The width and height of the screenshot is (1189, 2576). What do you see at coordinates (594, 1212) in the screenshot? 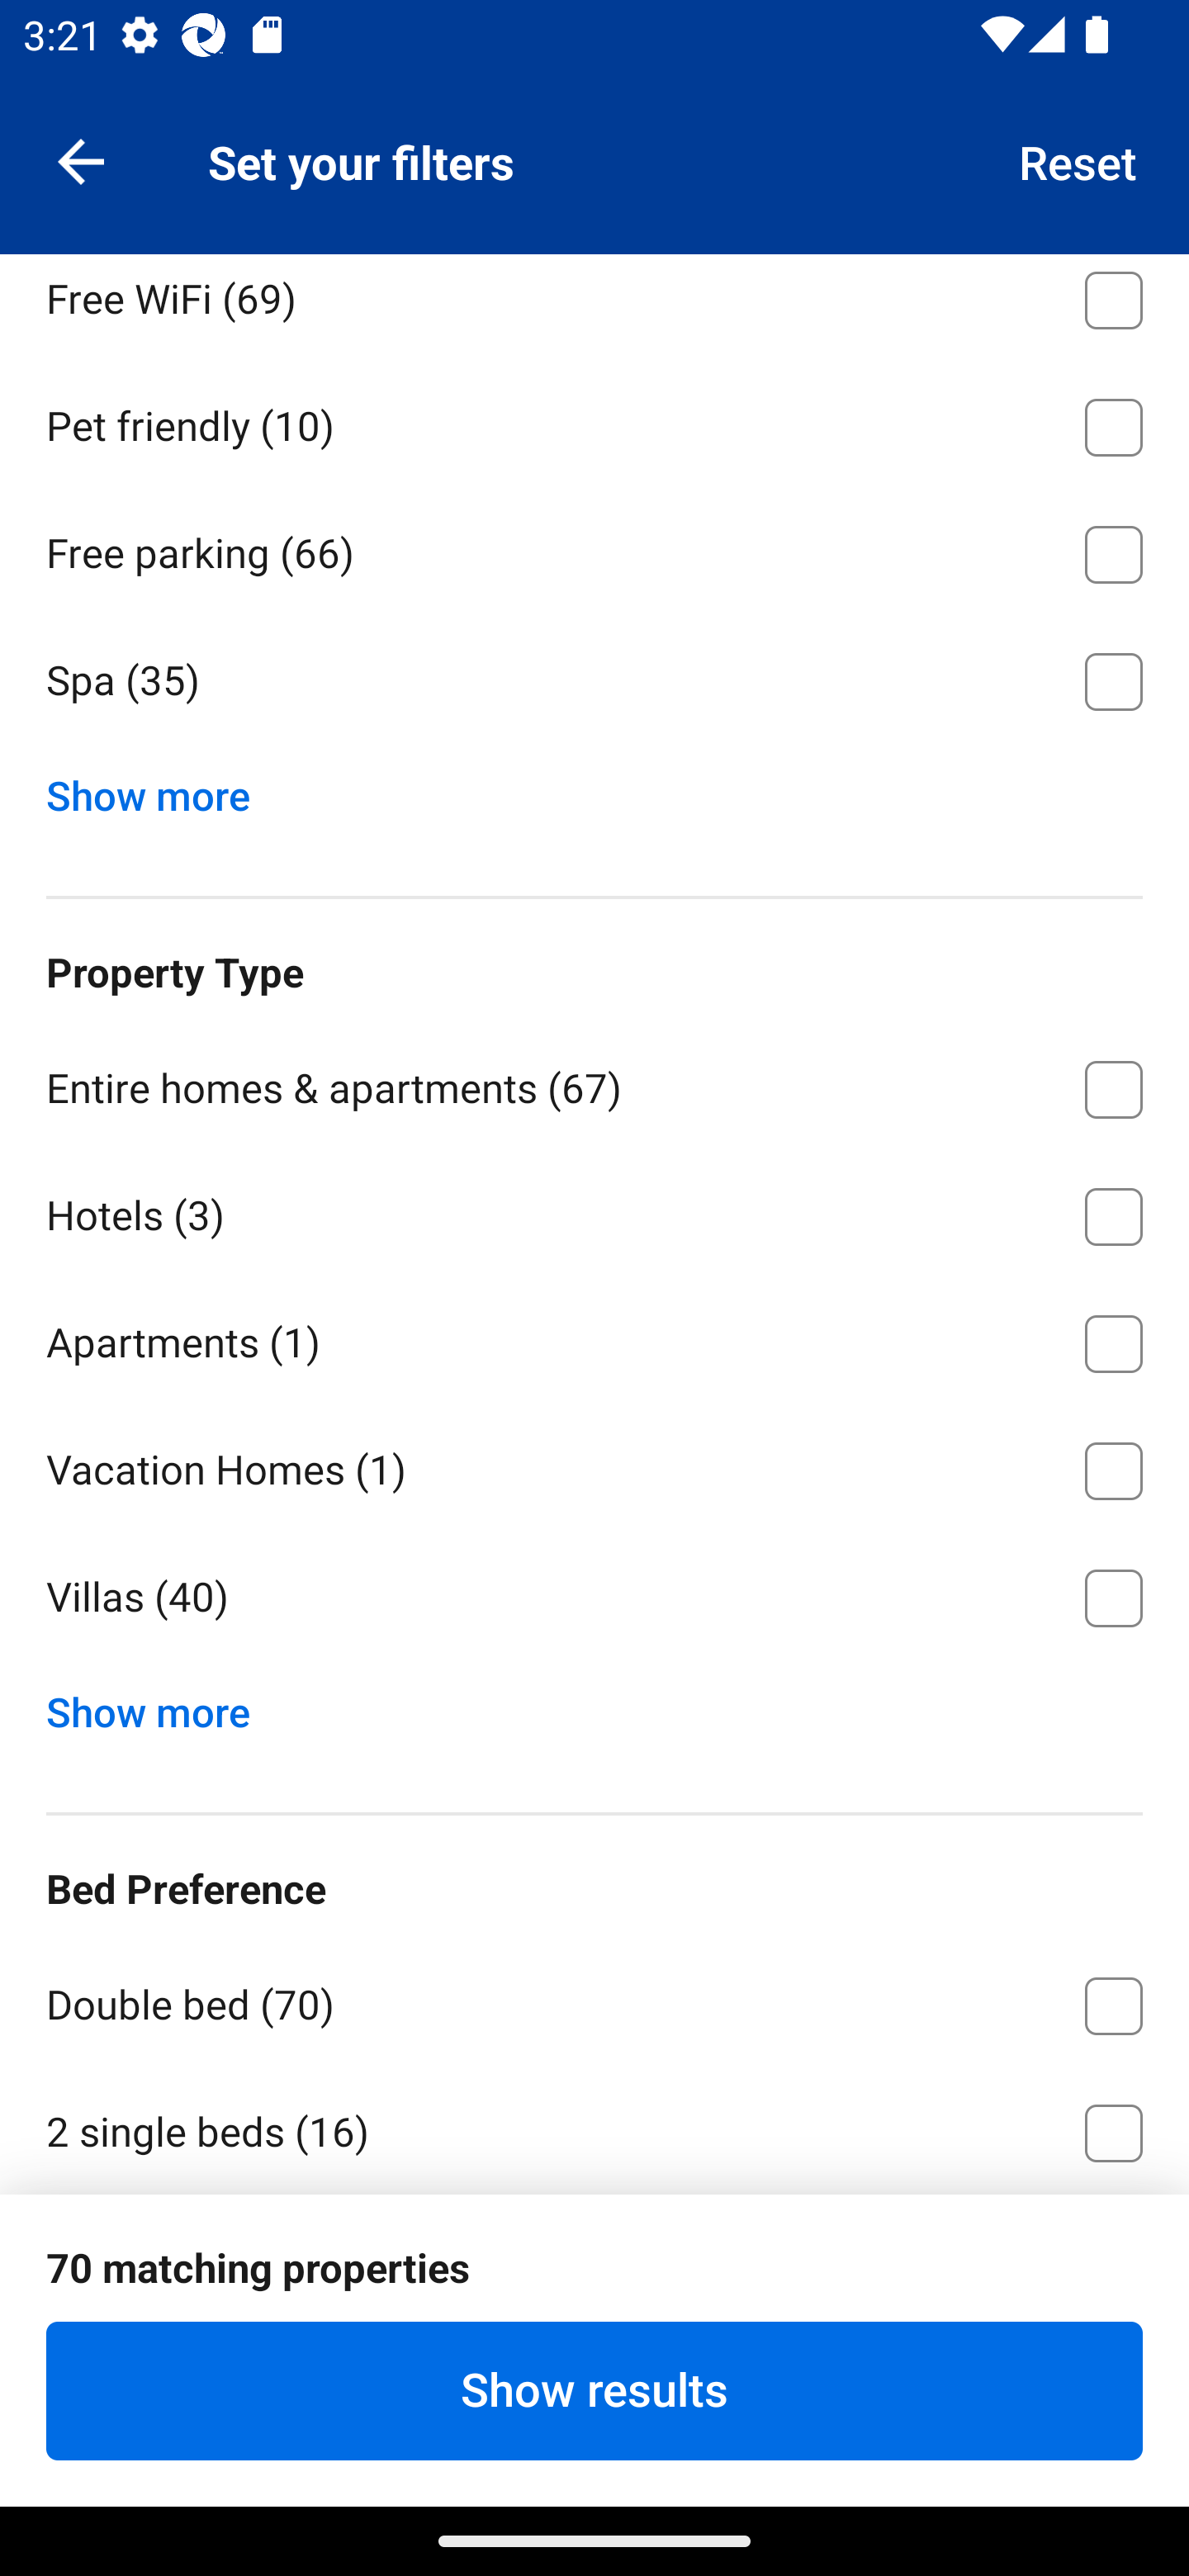
I see `Hotels ⁦(3)` at bounding box center [594, 1212].